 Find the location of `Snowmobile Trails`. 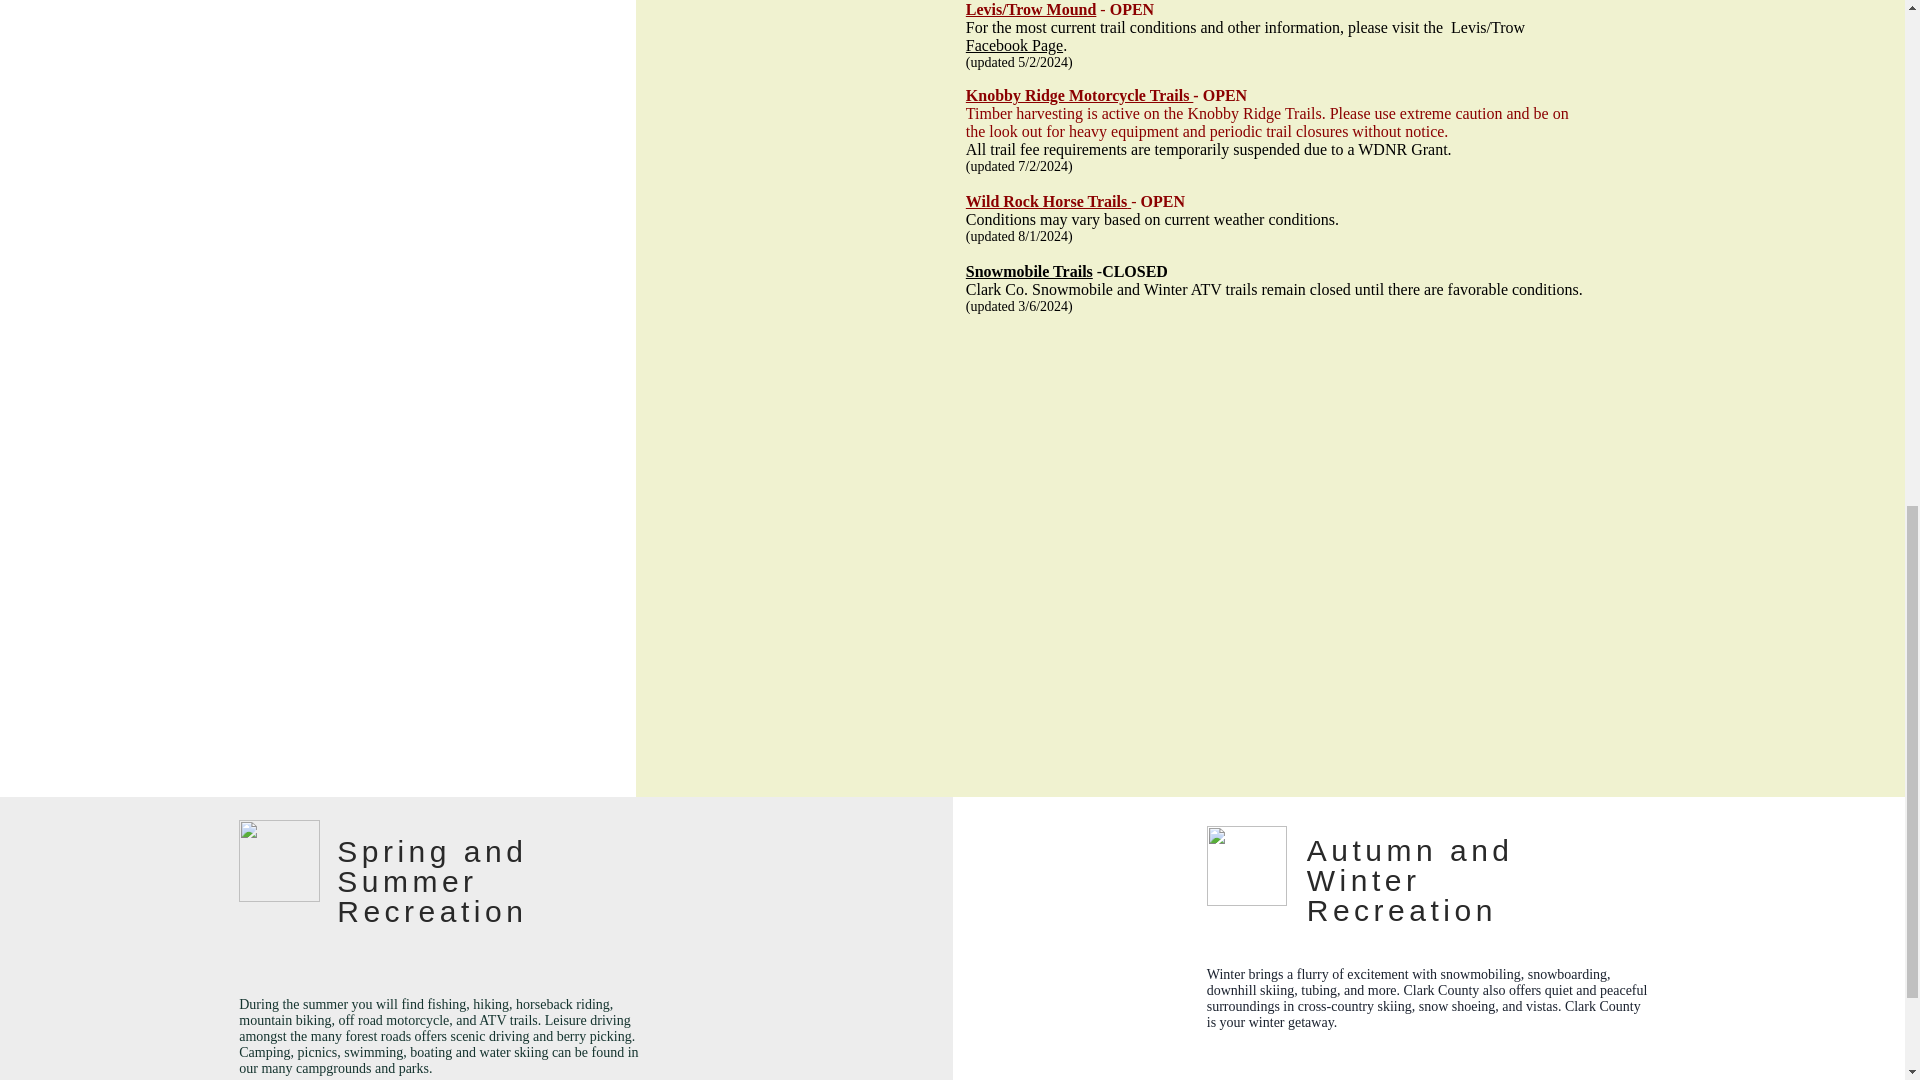

Snowmobile Trails is located at coordinates (1028, 271).